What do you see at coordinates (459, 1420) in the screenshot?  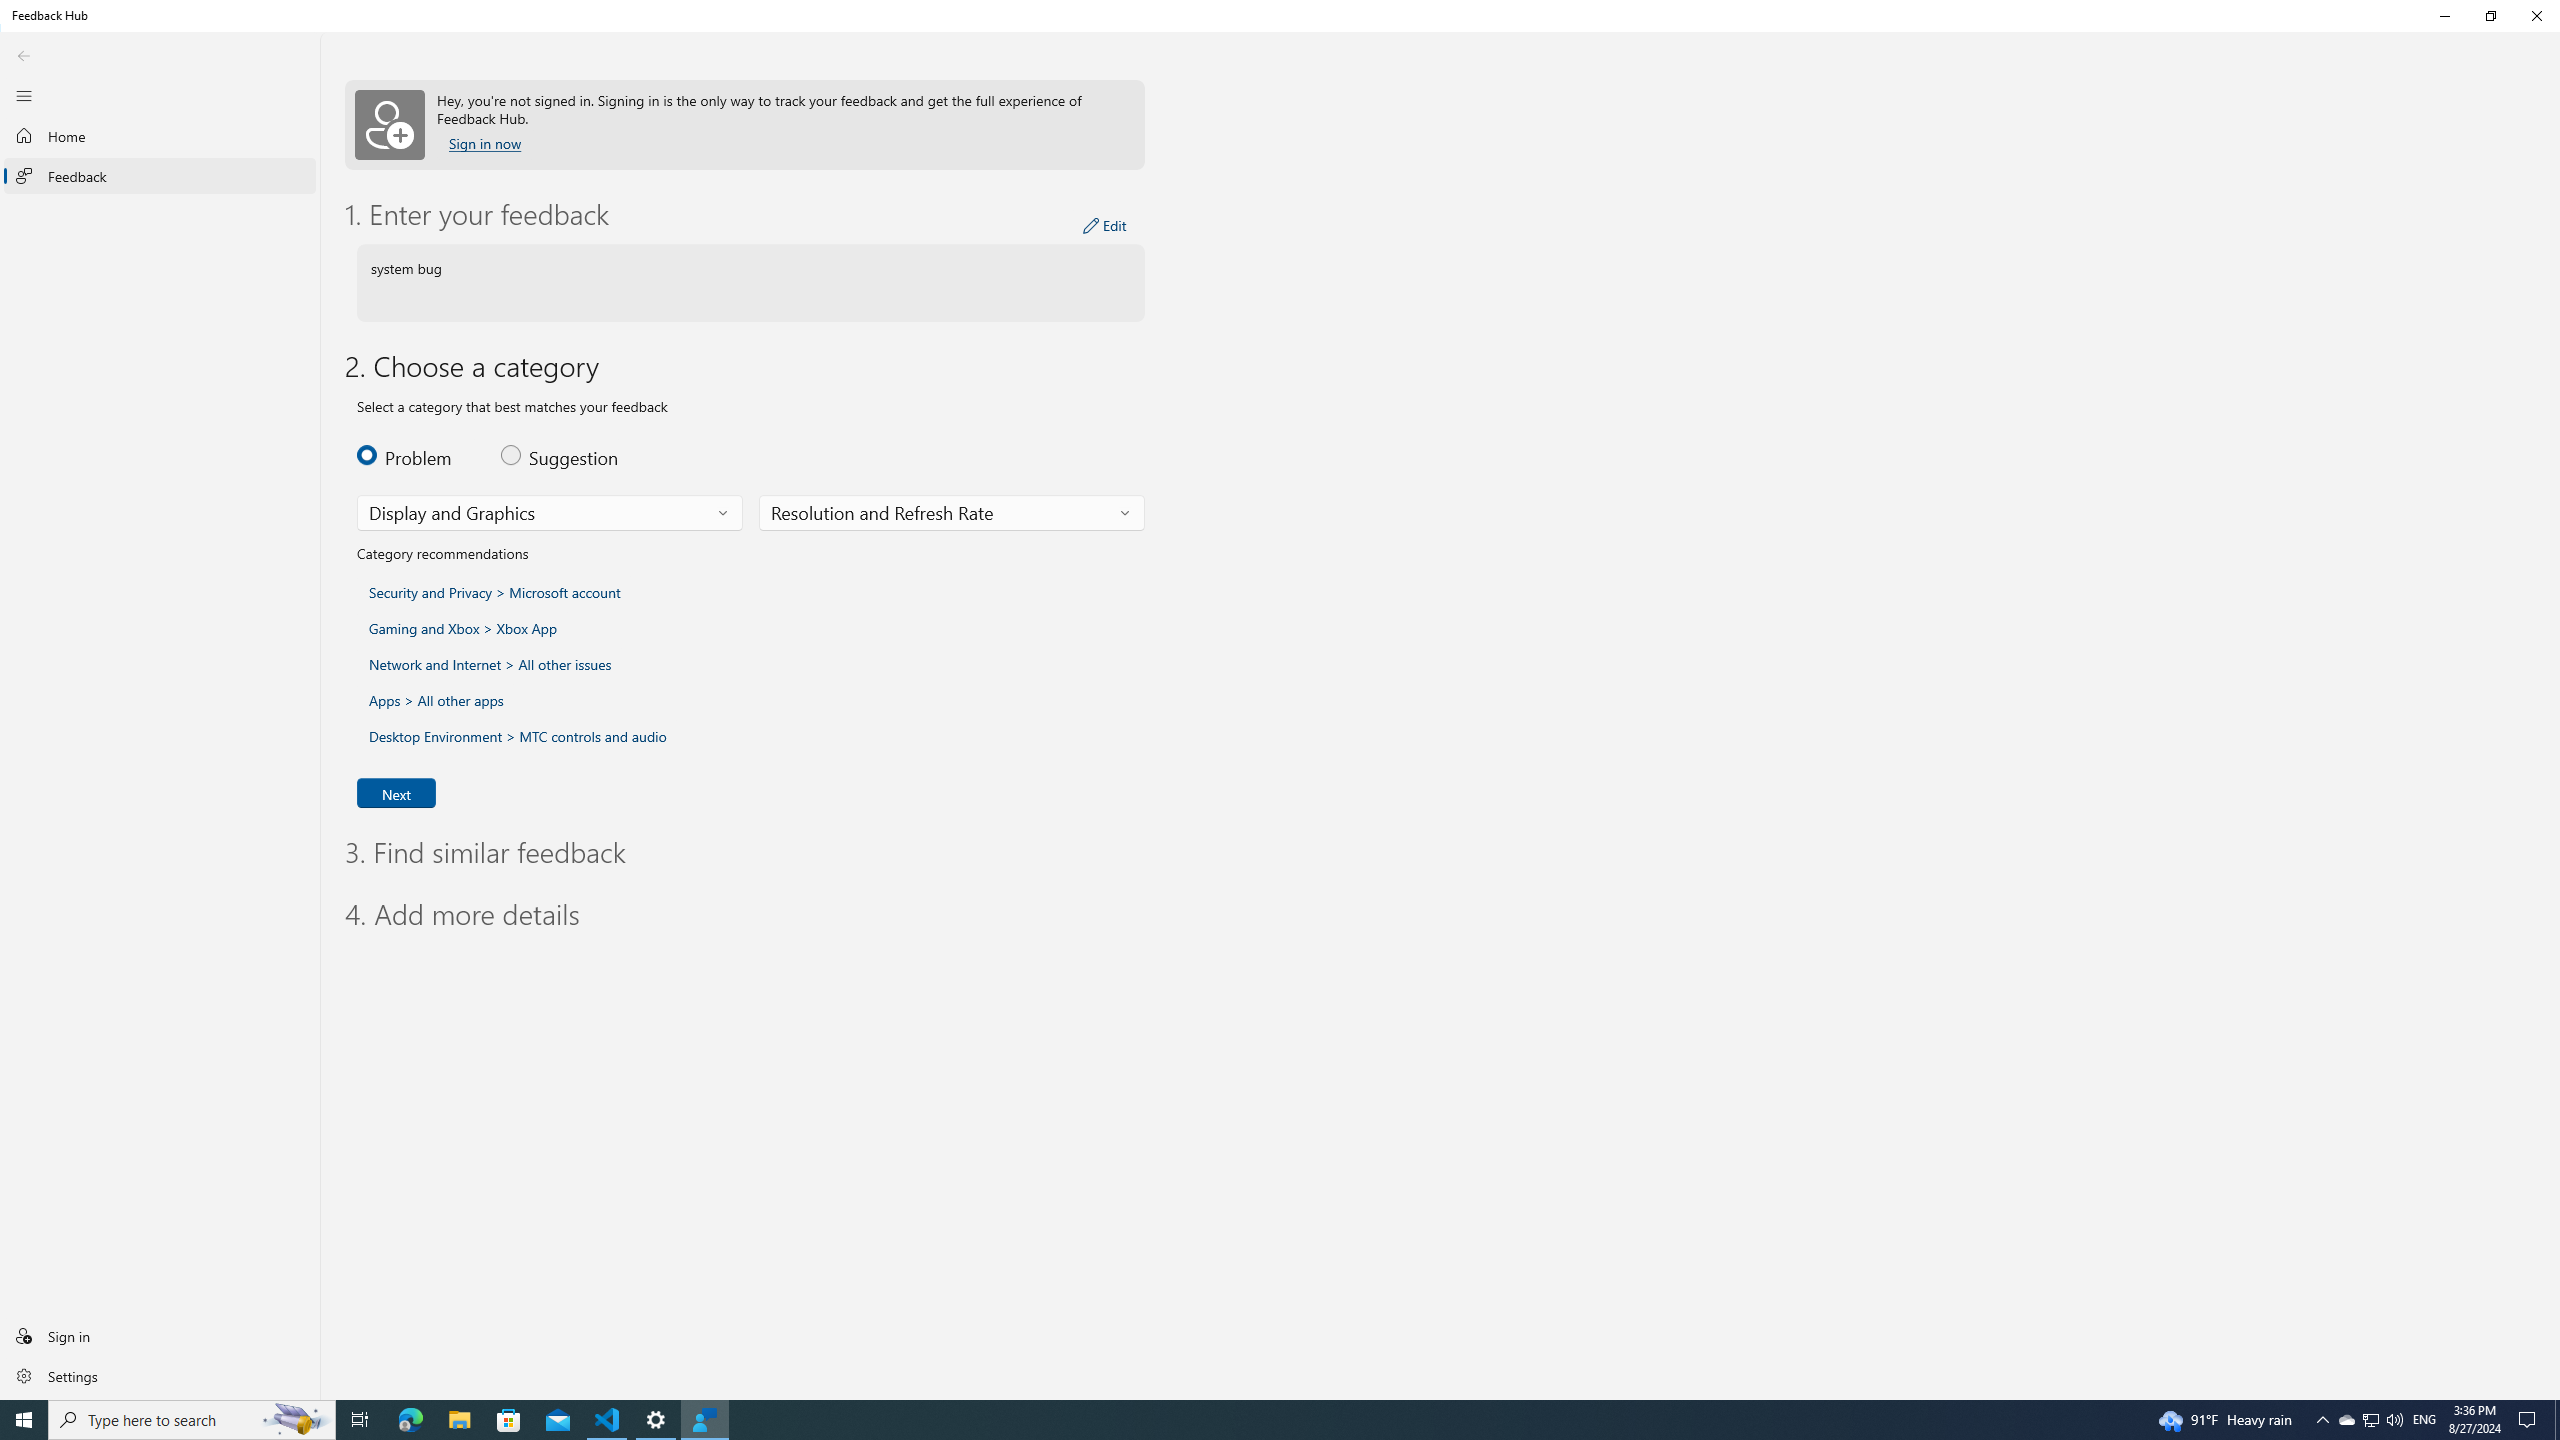 I see `File Explorer` at bounding box center [459, 1420].